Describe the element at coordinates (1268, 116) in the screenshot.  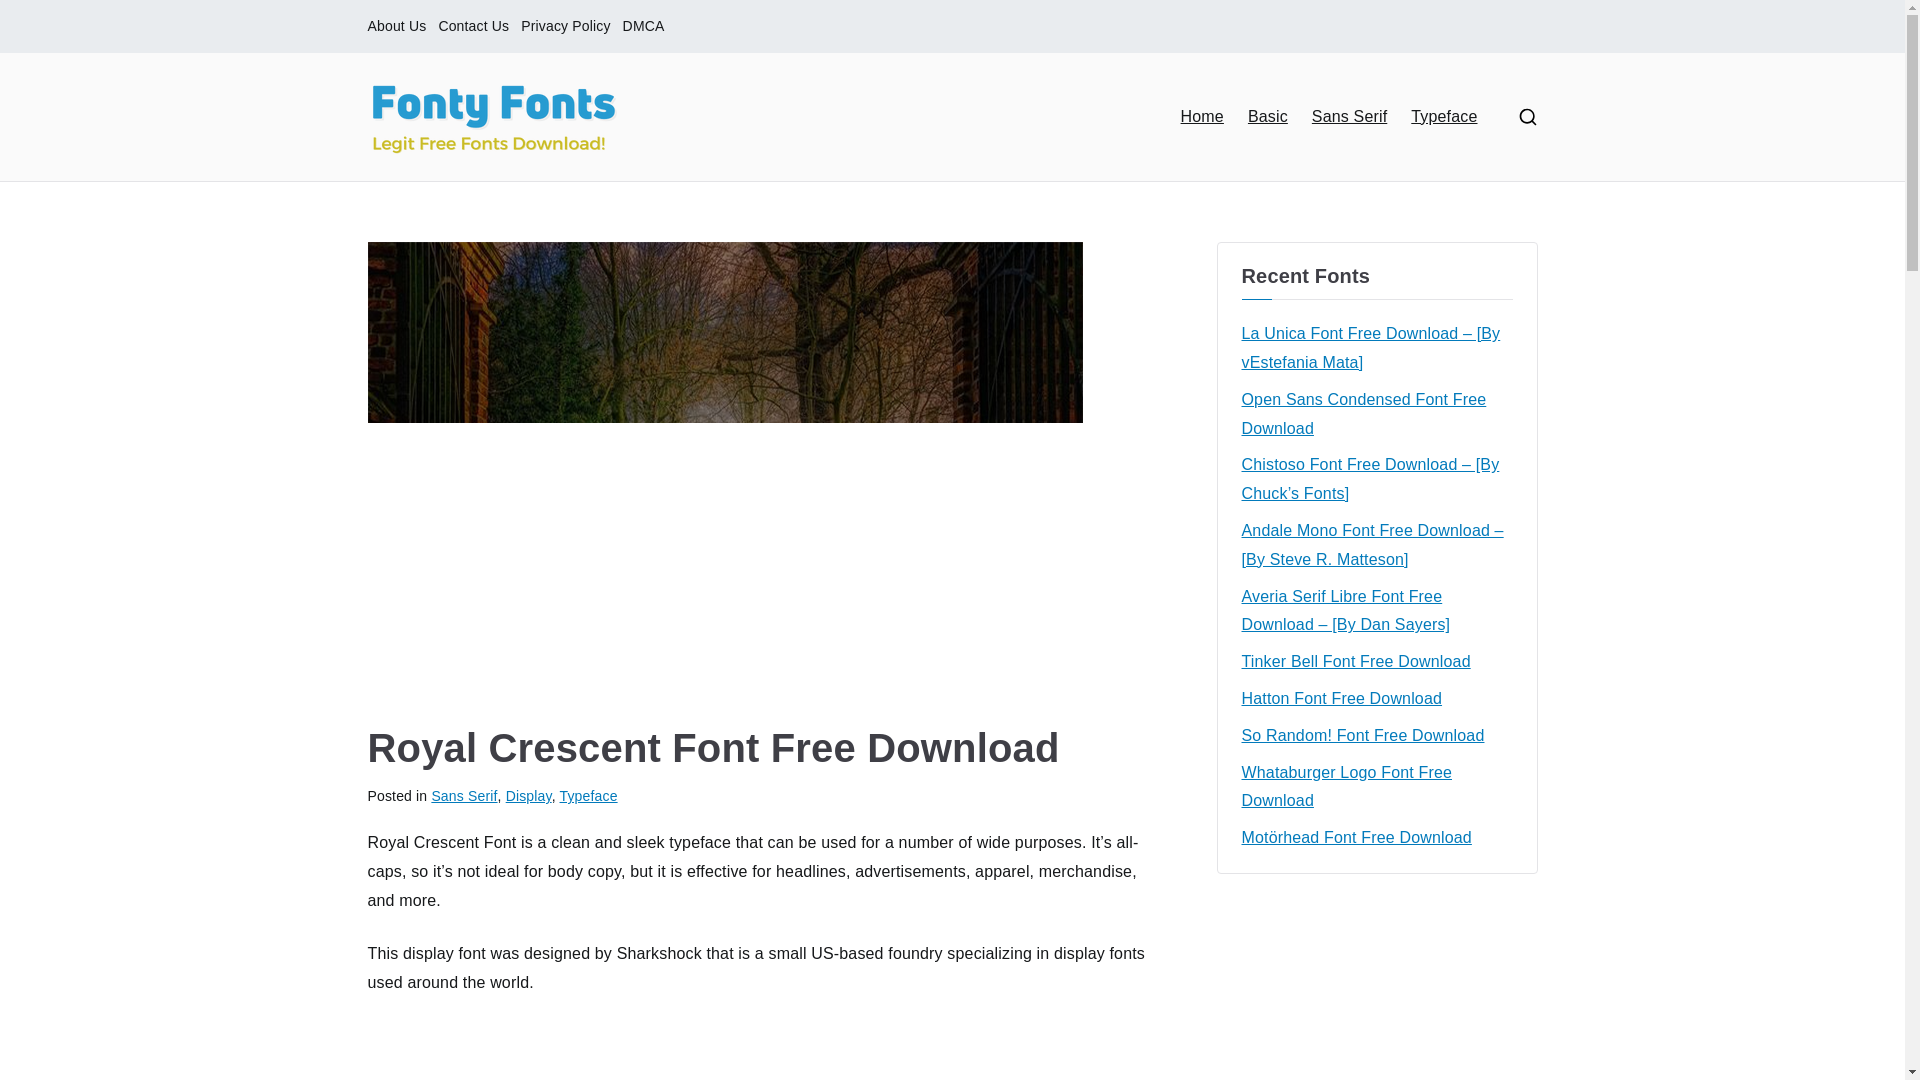
I see `Basic` at that location.